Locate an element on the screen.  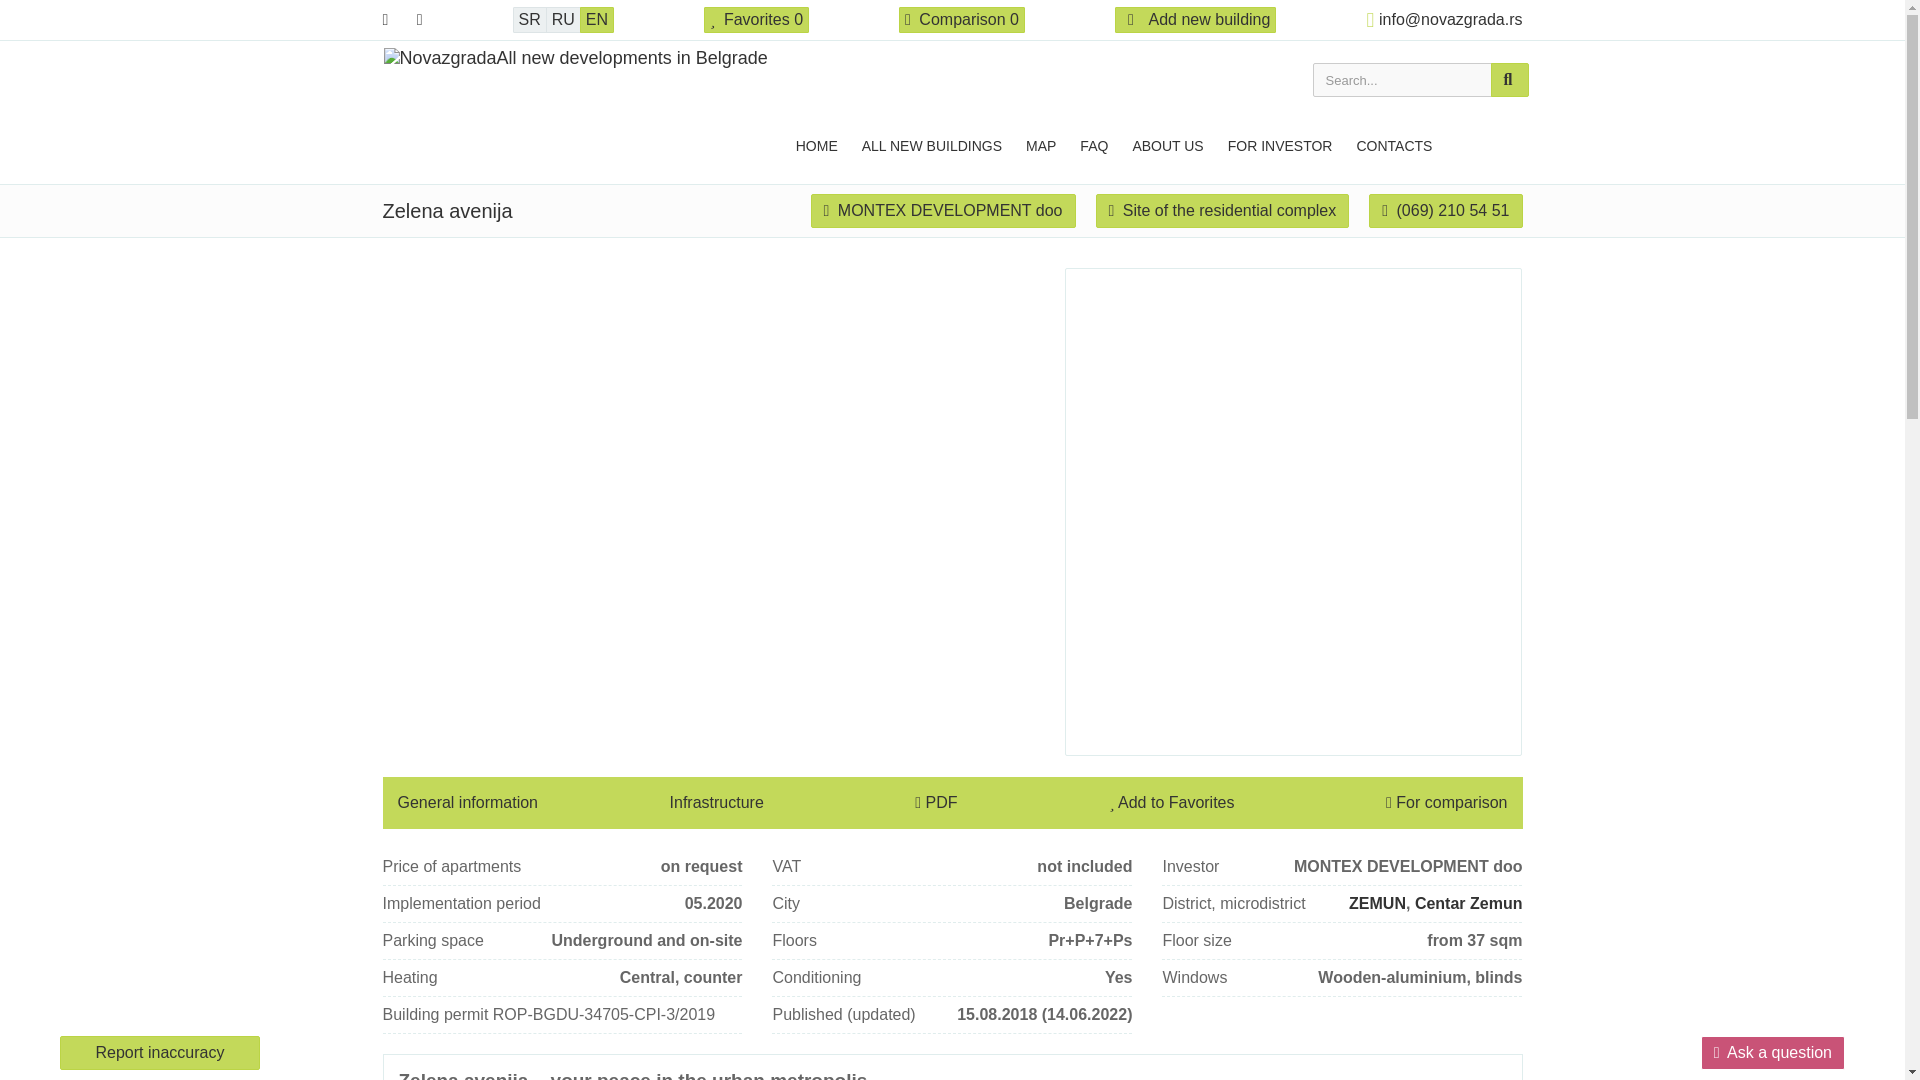
search is located at coordinates (1508, 80).